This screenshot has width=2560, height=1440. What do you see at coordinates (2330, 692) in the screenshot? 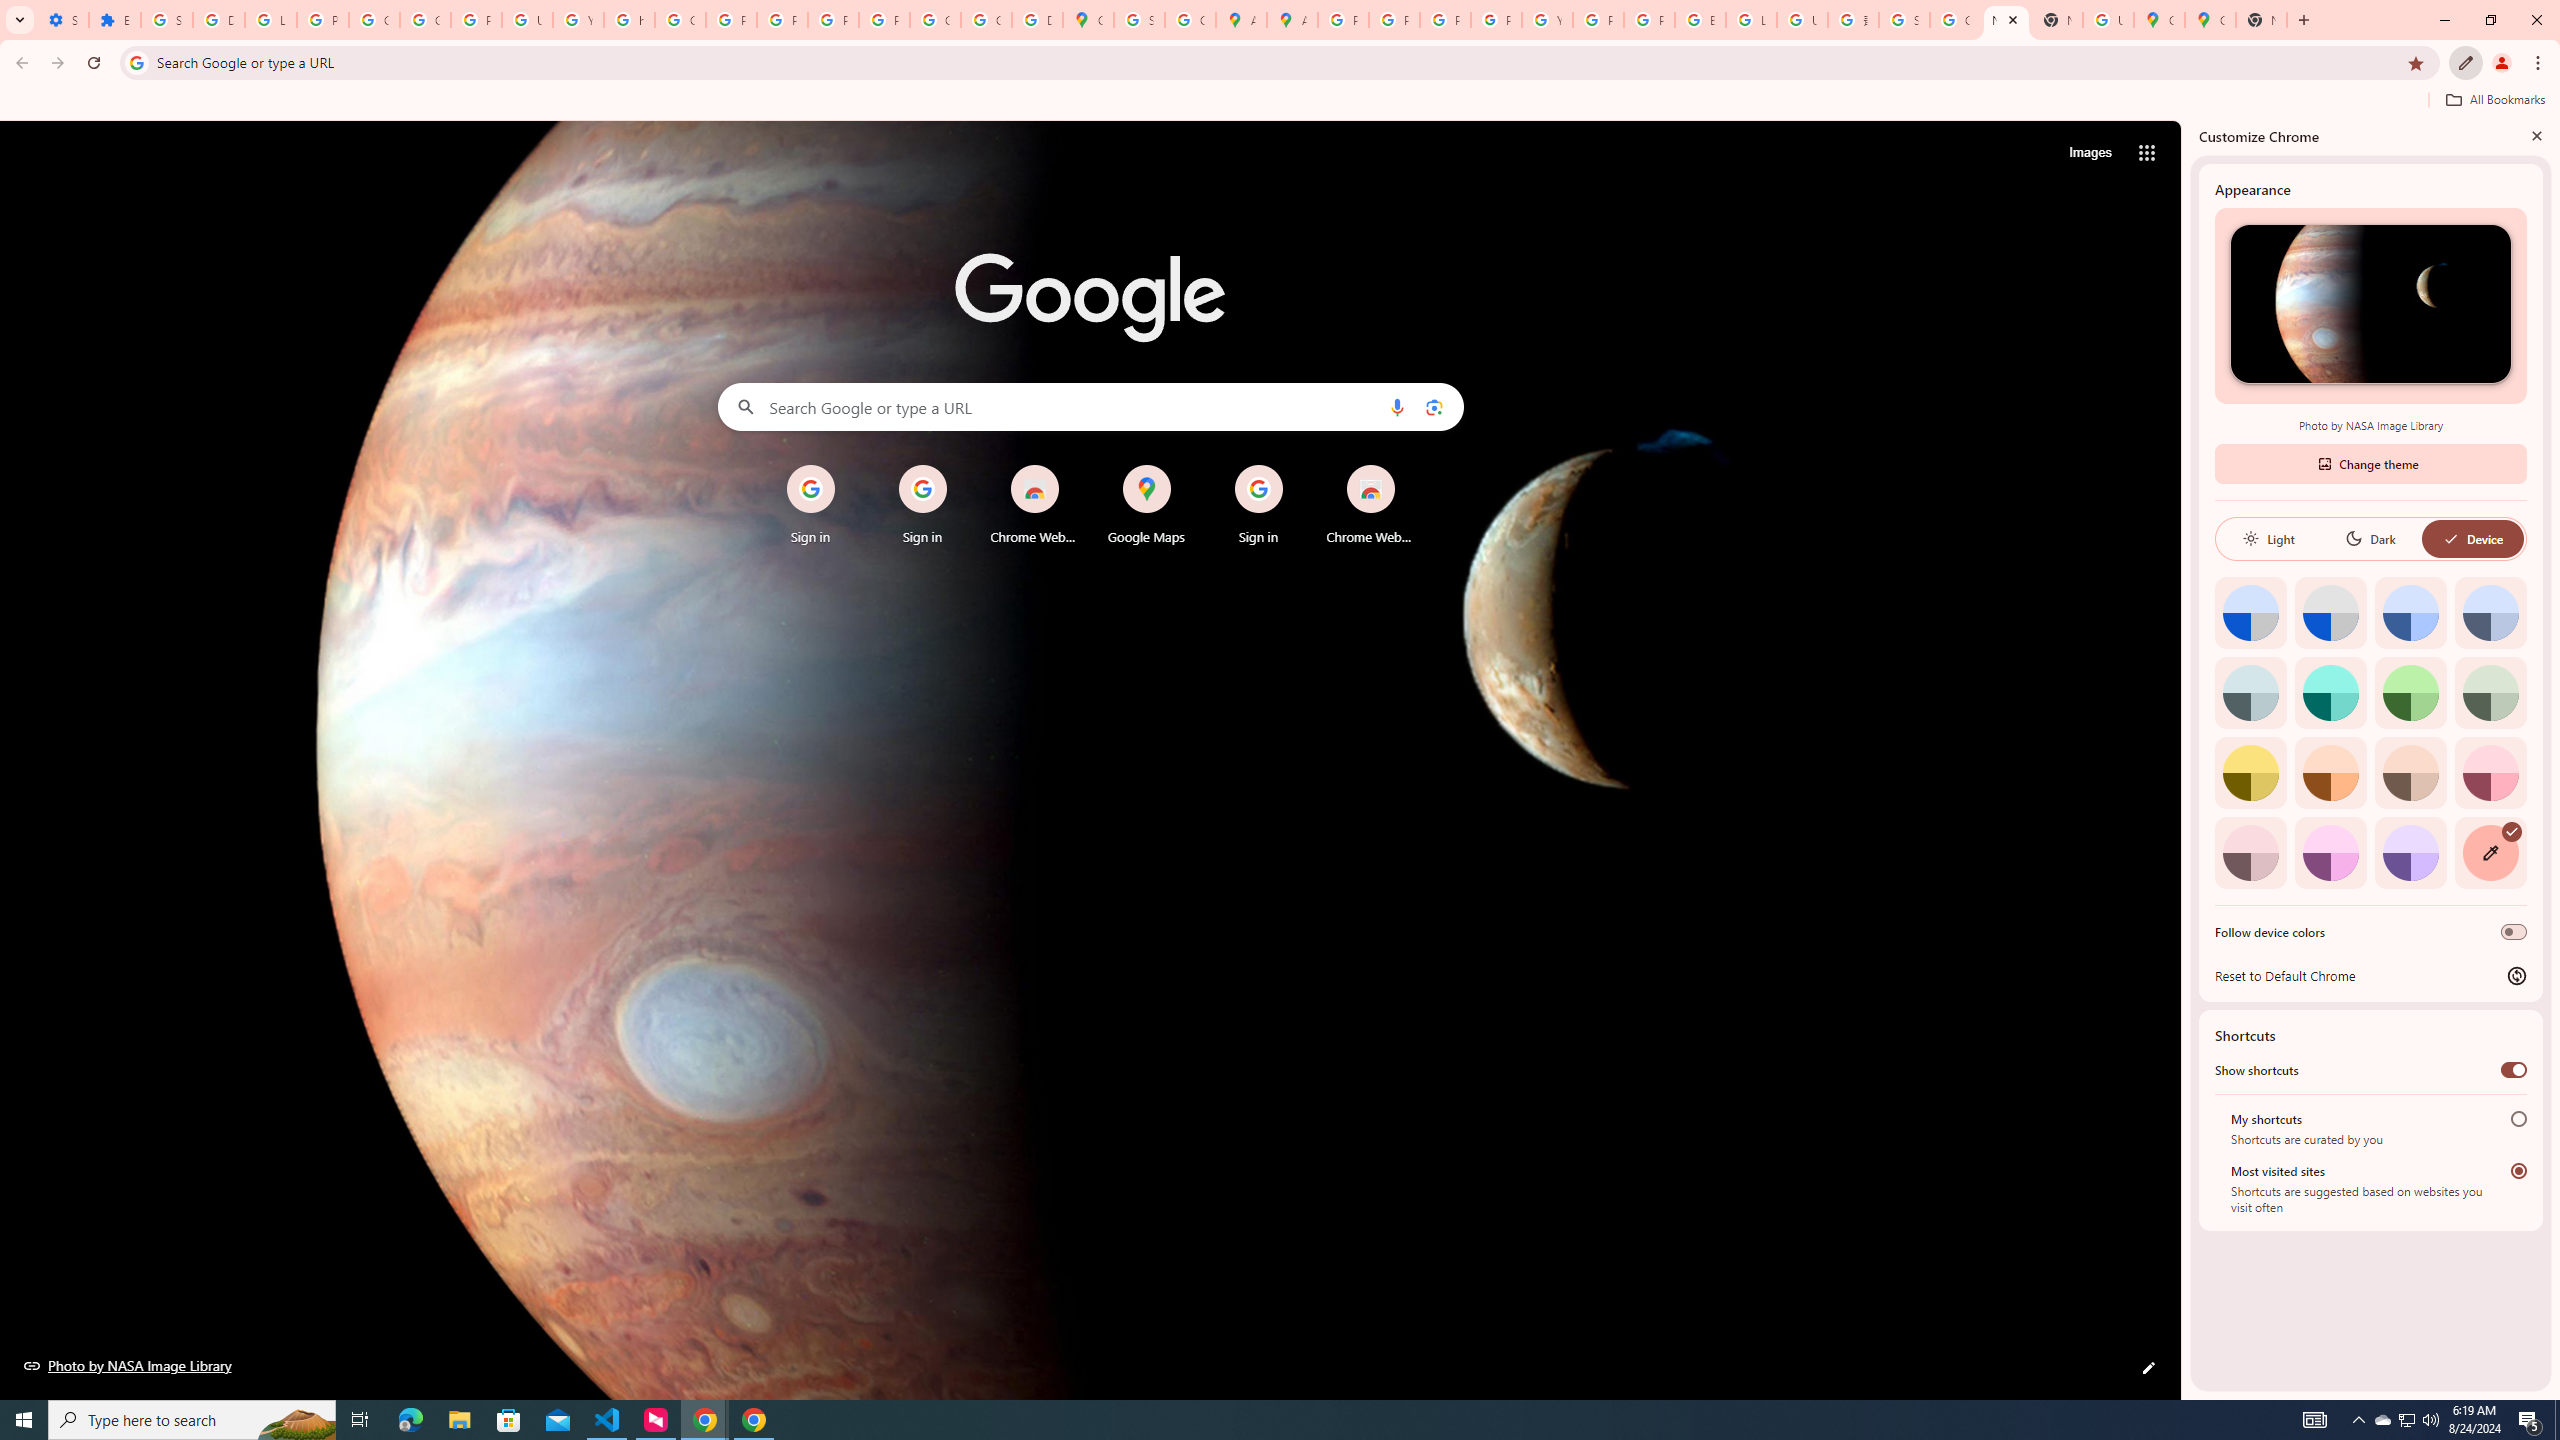
I see `Aqua` at bounding box center [2330, 692].